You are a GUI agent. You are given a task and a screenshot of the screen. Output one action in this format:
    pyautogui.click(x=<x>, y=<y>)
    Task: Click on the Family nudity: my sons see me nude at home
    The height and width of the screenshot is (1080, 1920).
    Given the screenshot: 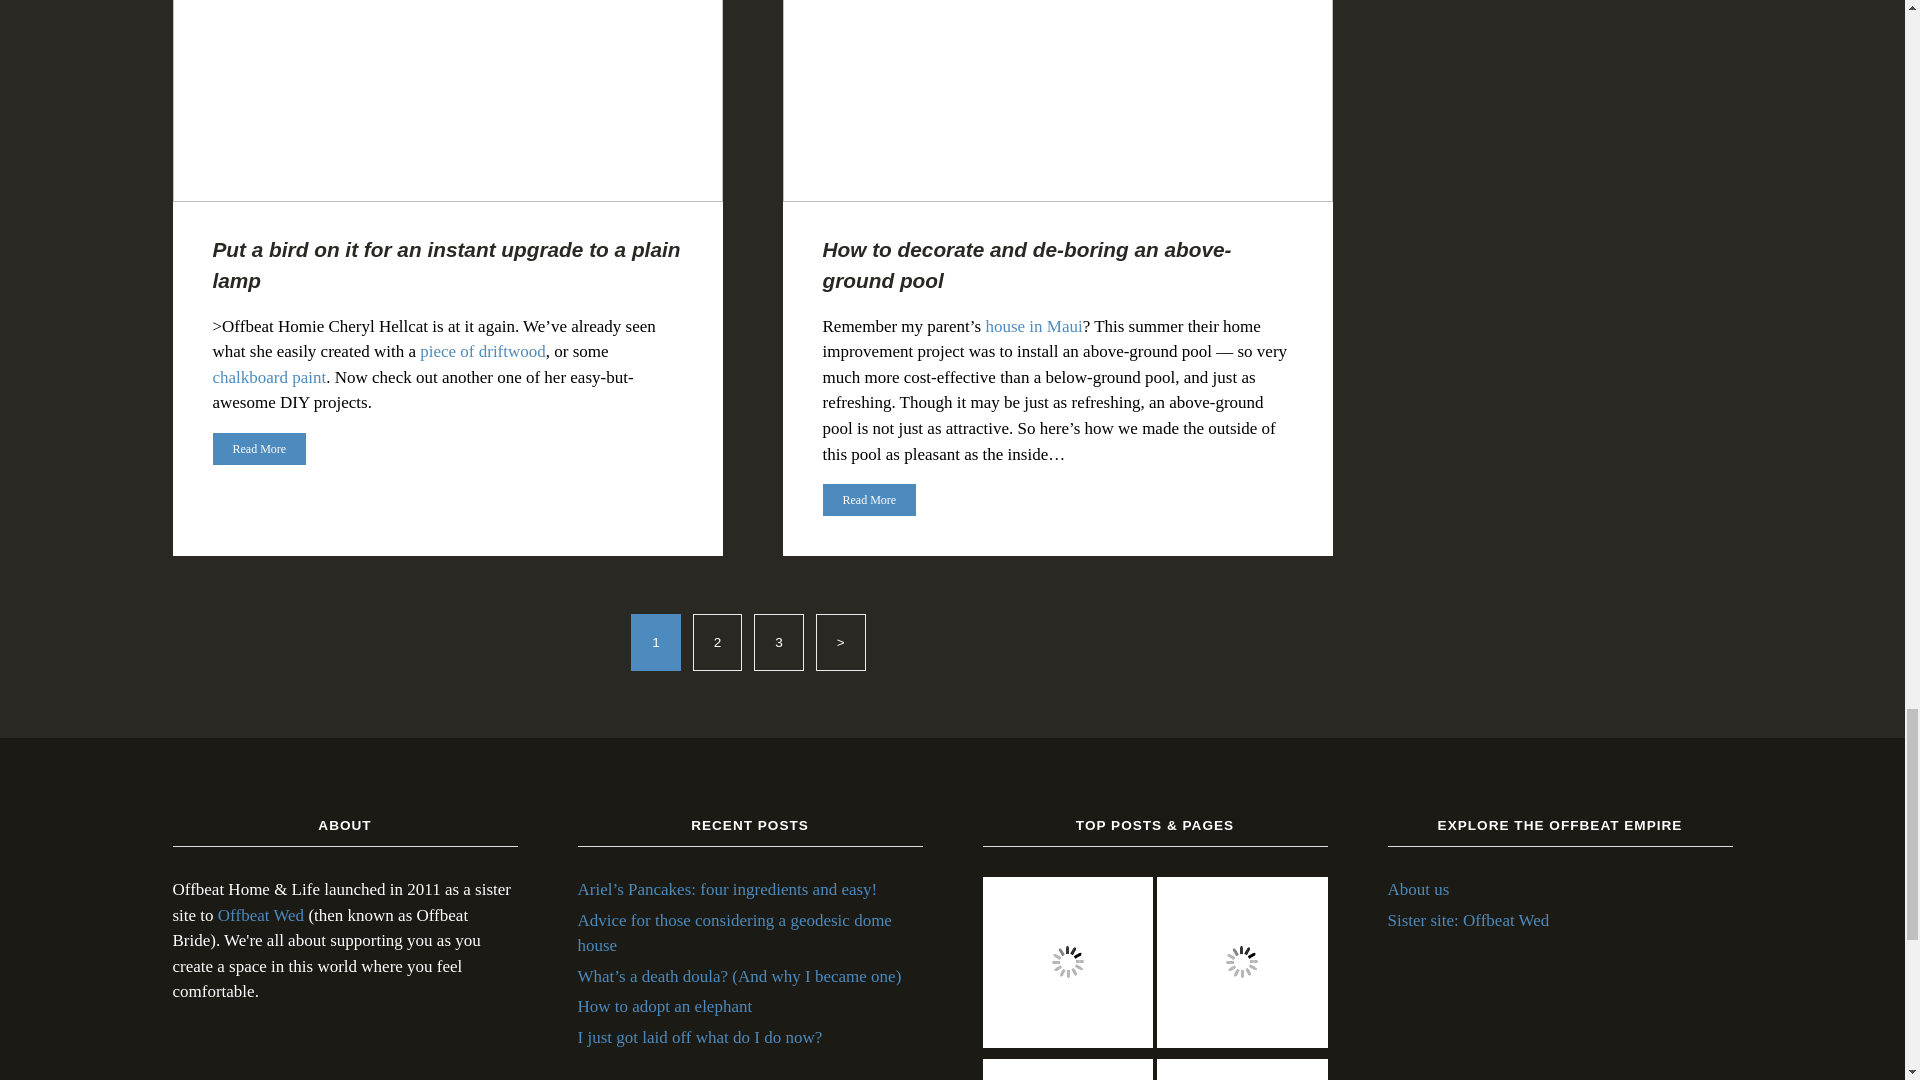 What is the action you would take?
    pyautogui.click(x=1067, y=1070)
    